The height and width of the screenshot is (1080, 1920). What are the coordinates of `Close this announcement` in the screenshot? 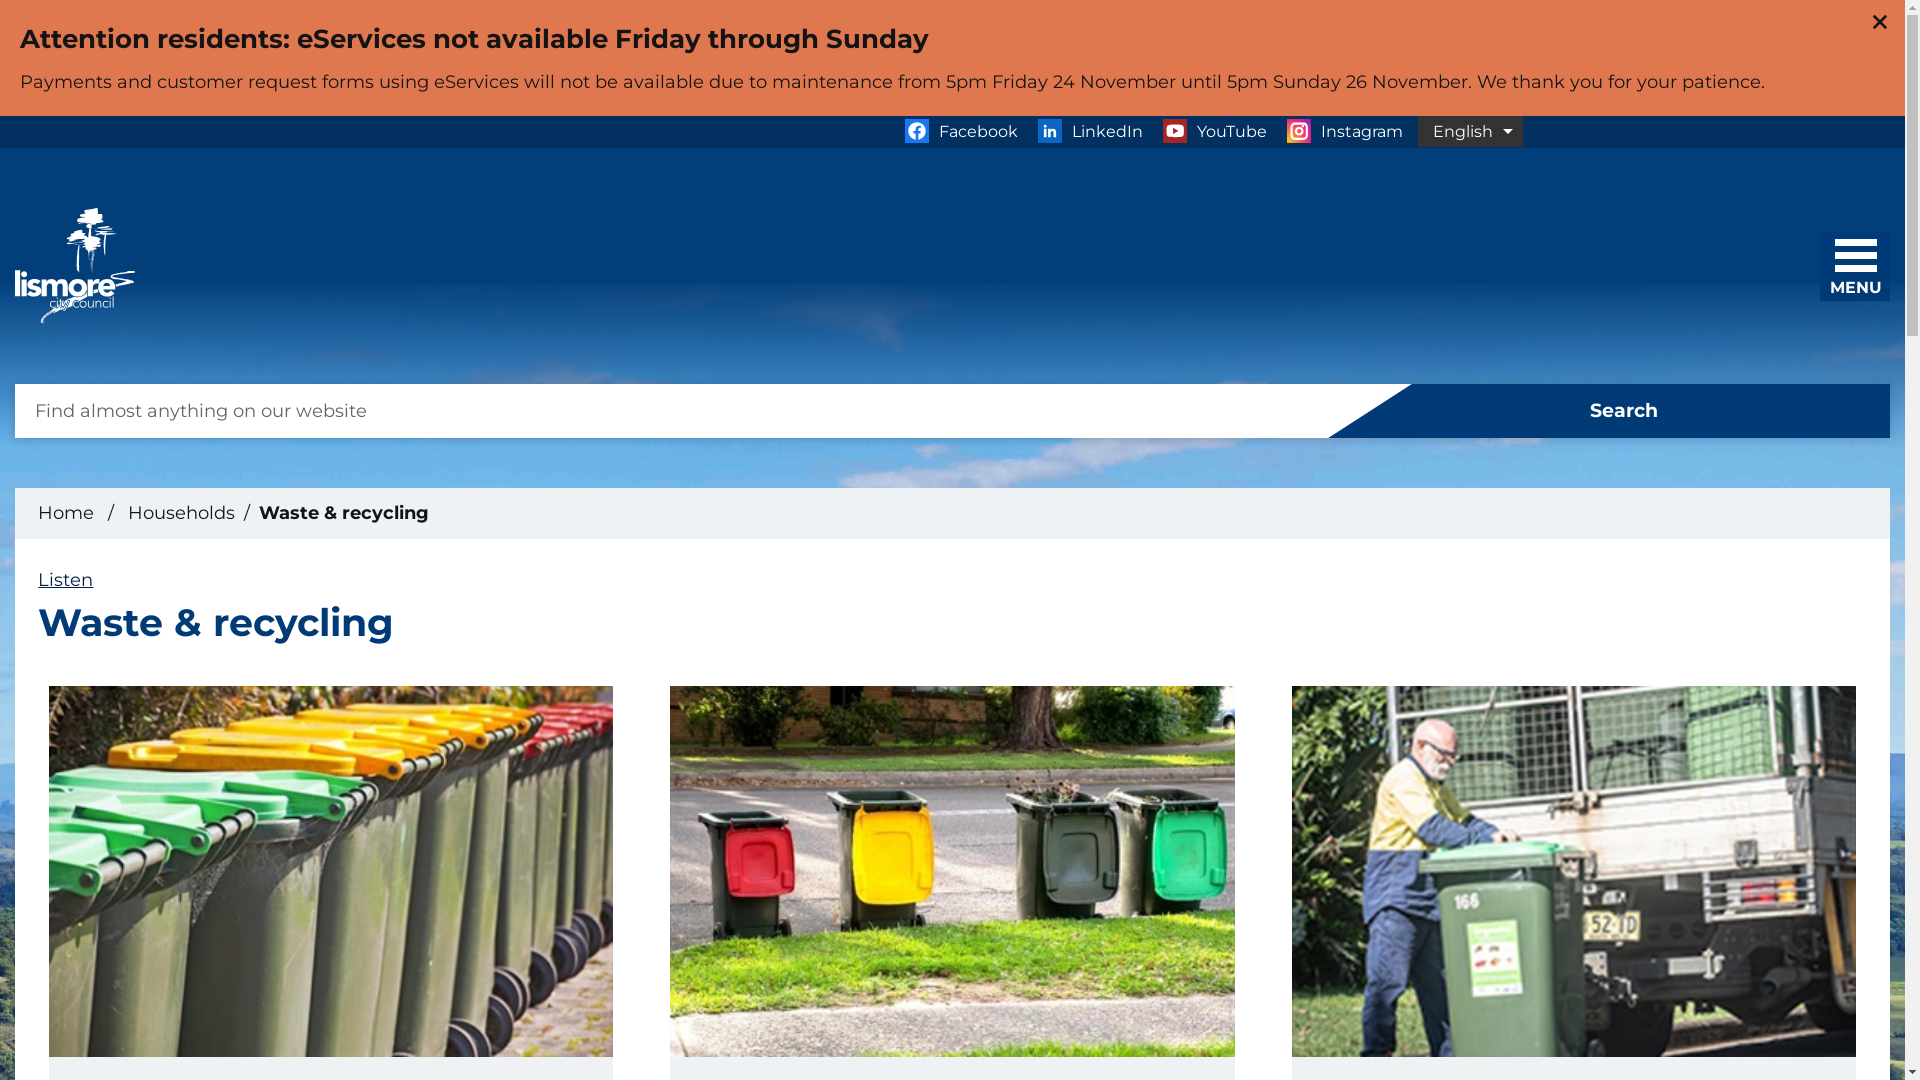 It's located at (1880, 22).